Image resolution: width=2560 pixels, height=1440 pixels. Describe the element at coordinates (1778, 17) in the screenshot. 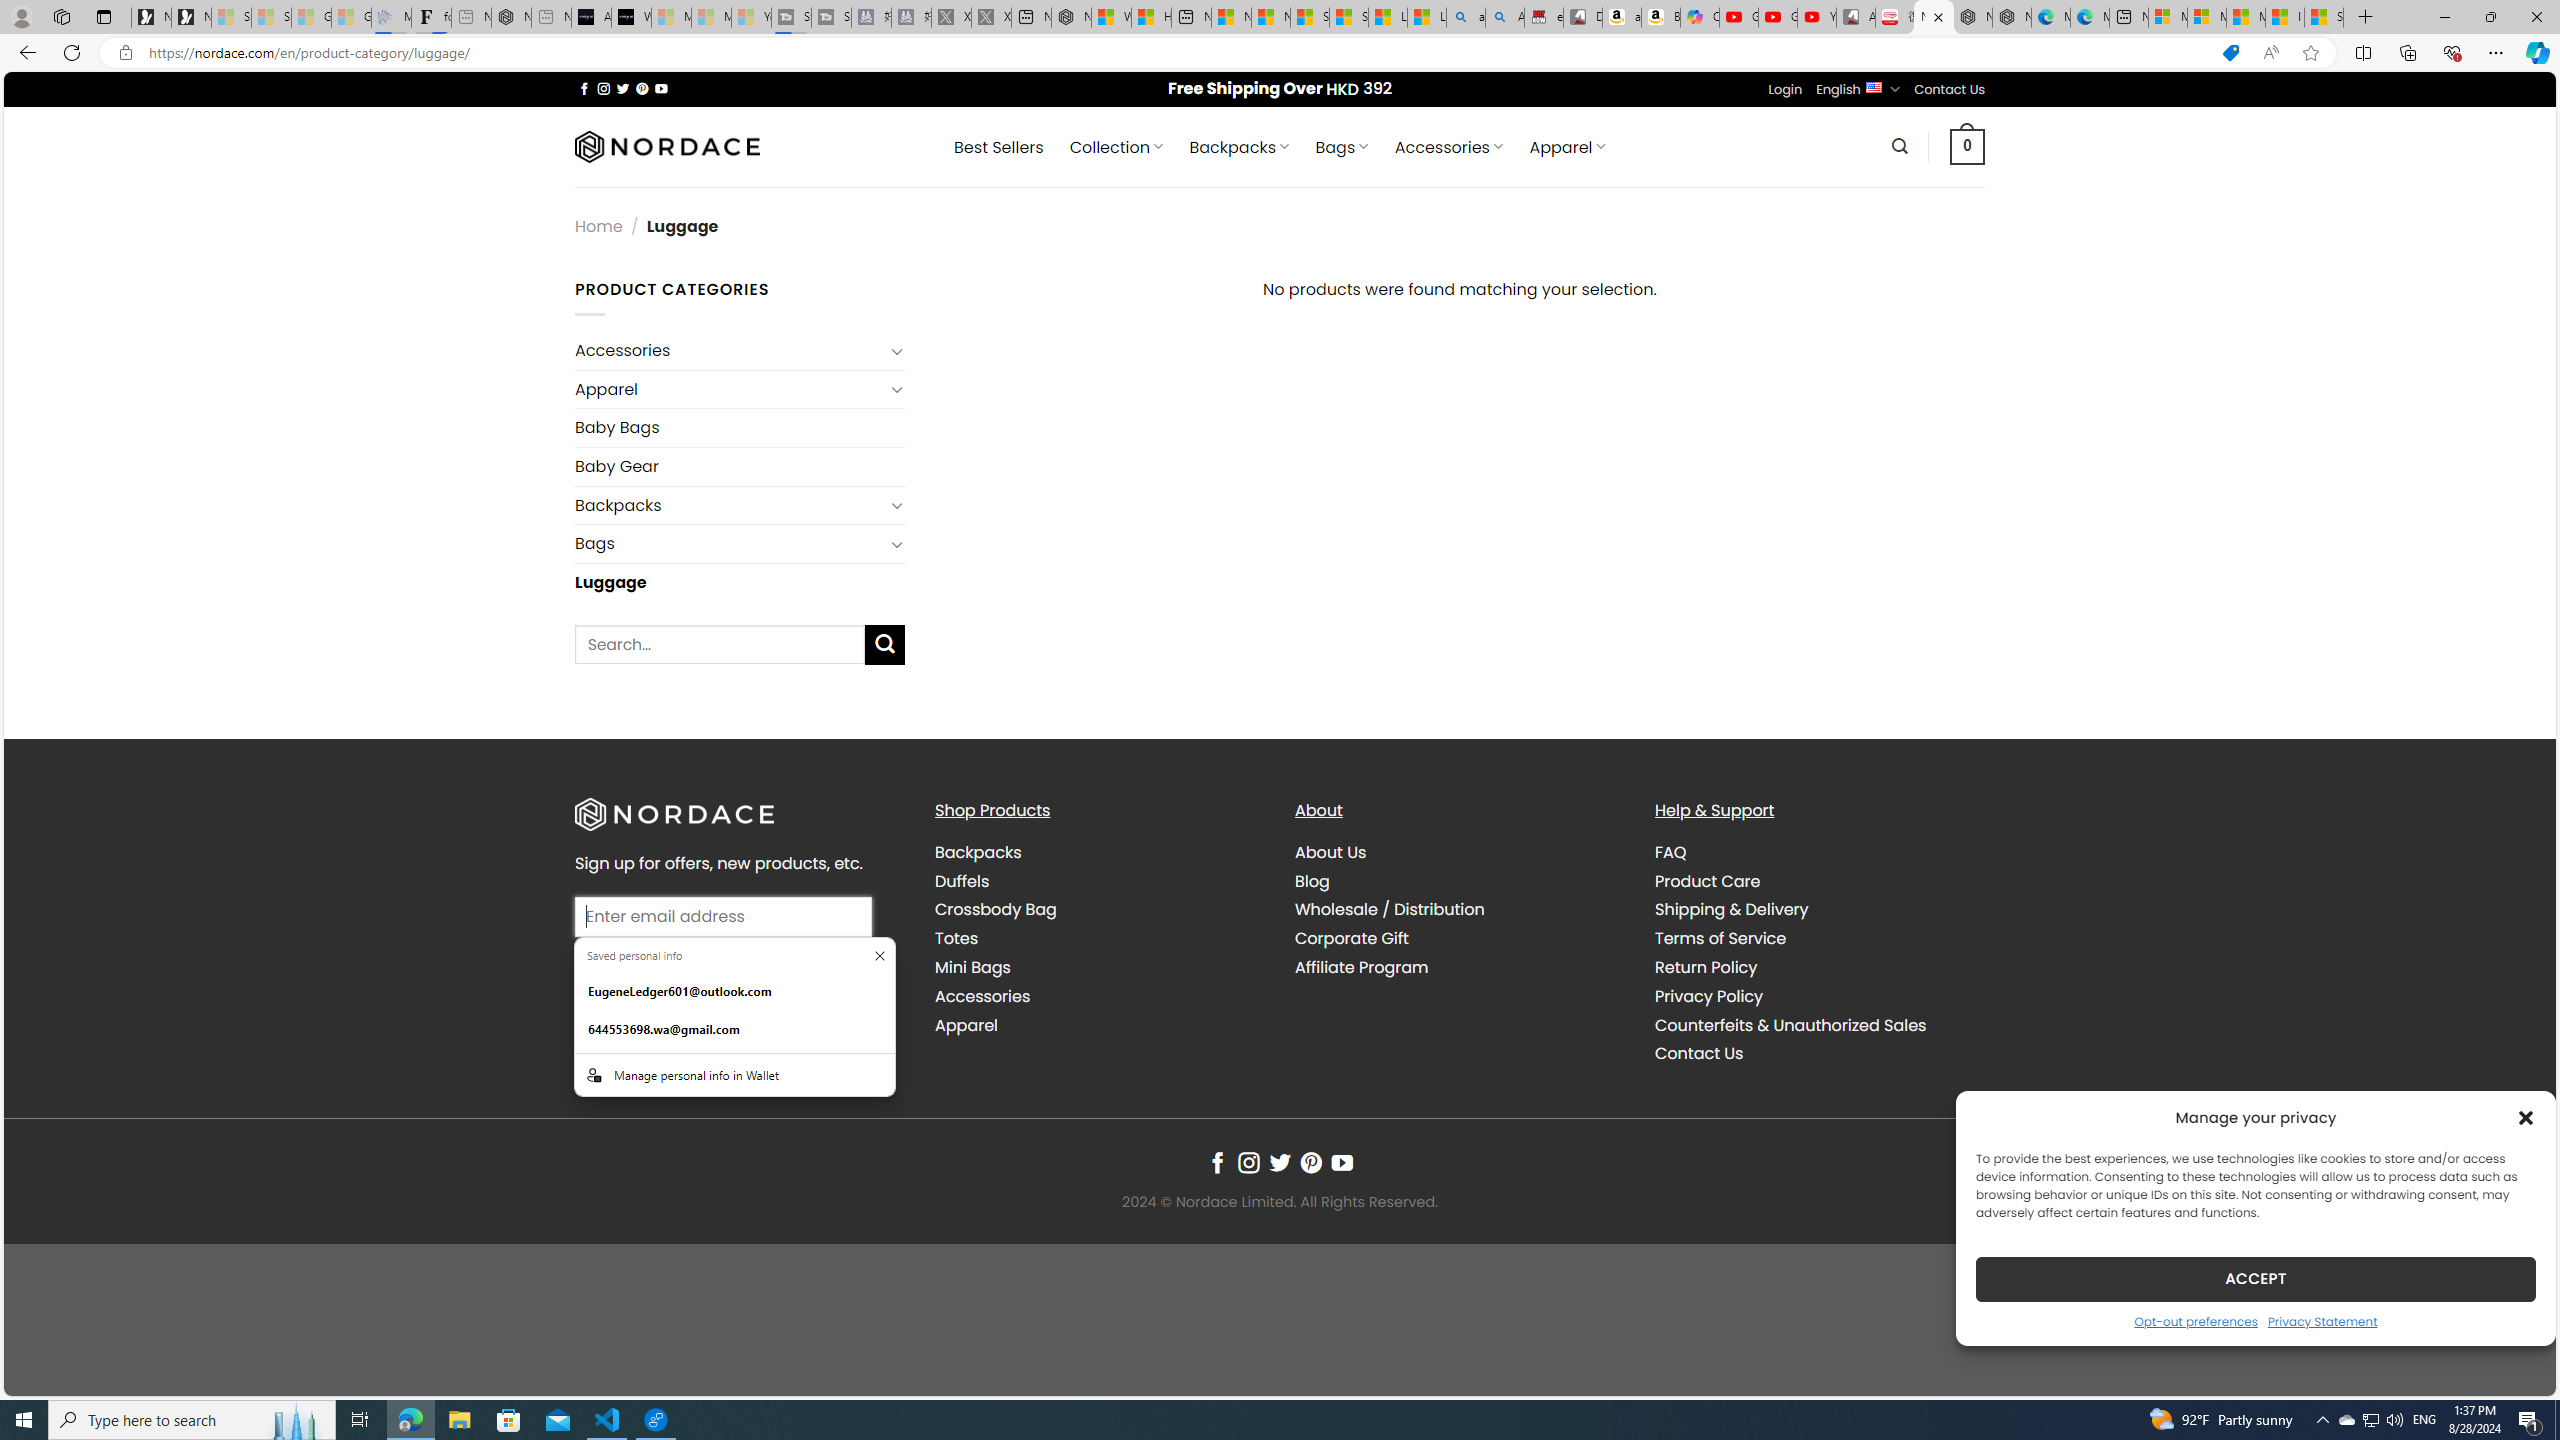

I see `Gloom - YouTube` at that location.